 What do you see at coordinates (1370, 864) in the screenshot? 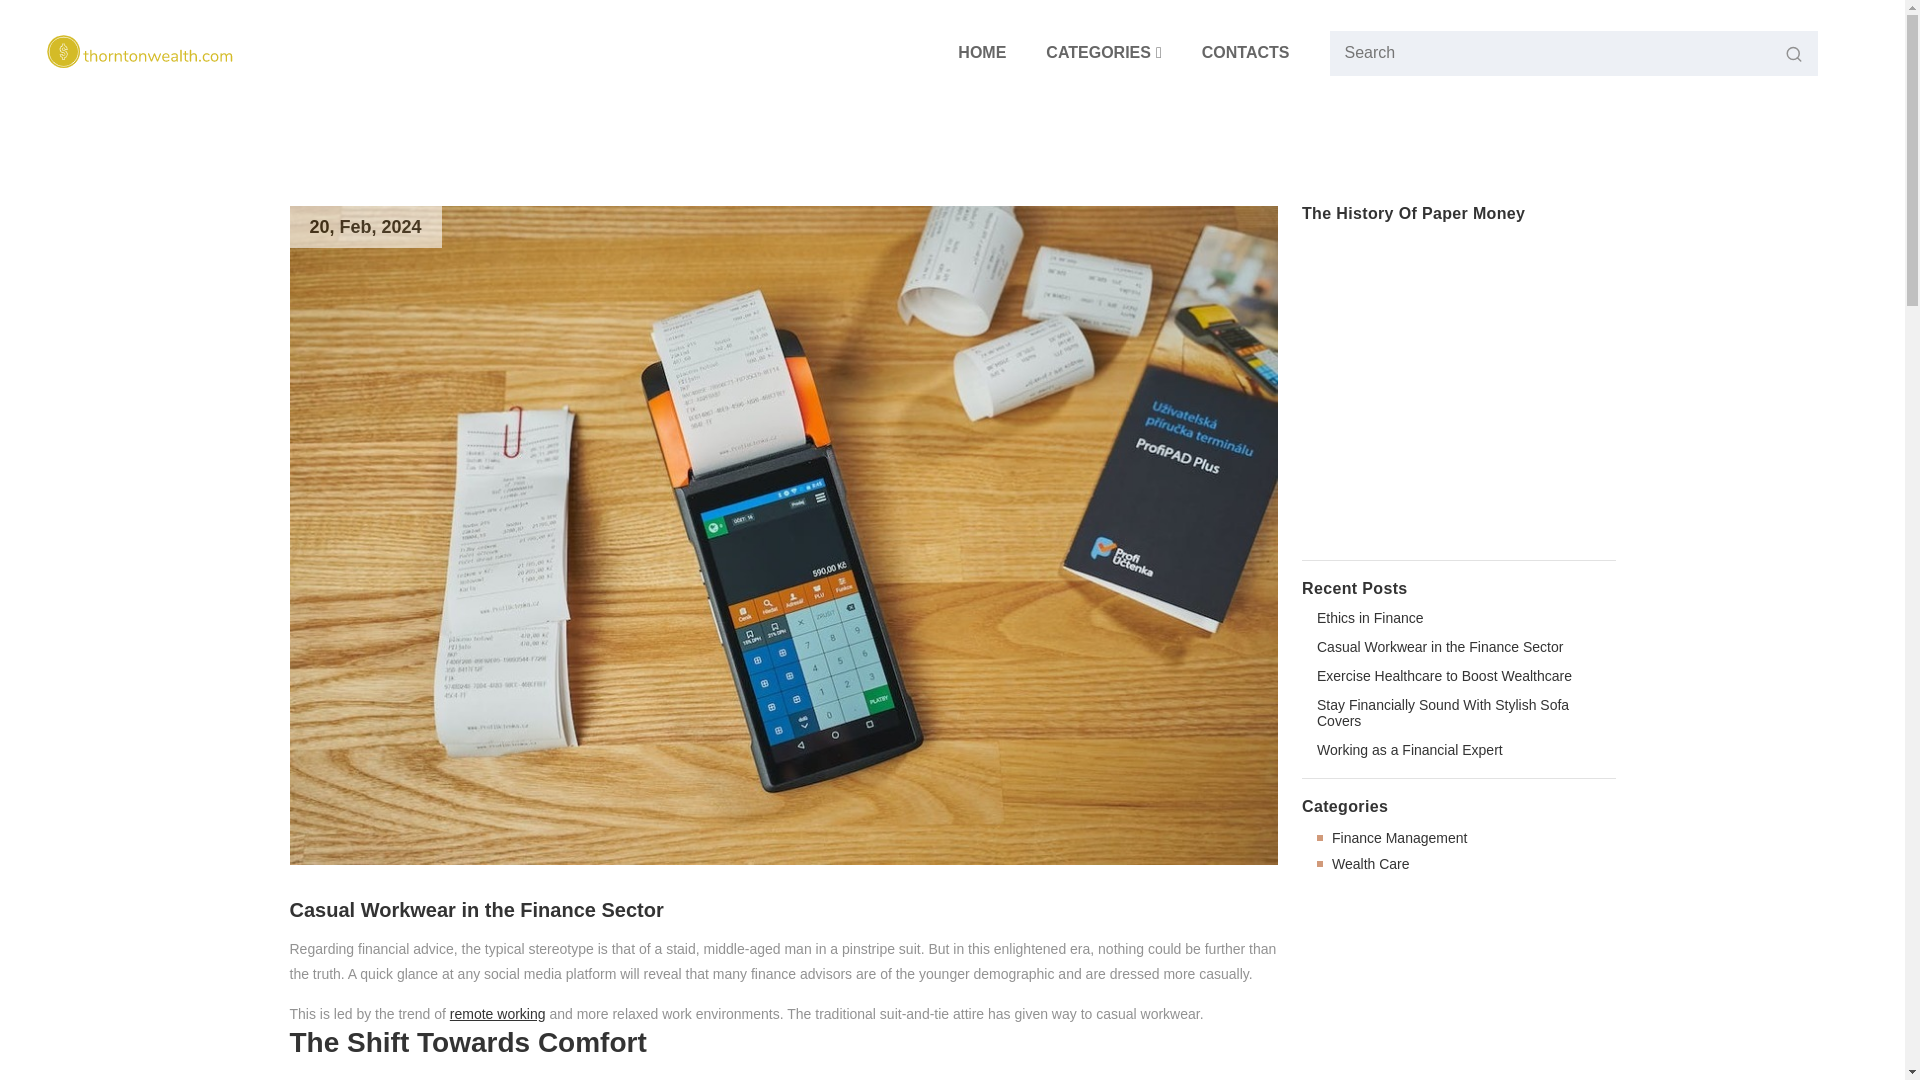
I see `Wealth Care` at bounding box center [1370, 864].